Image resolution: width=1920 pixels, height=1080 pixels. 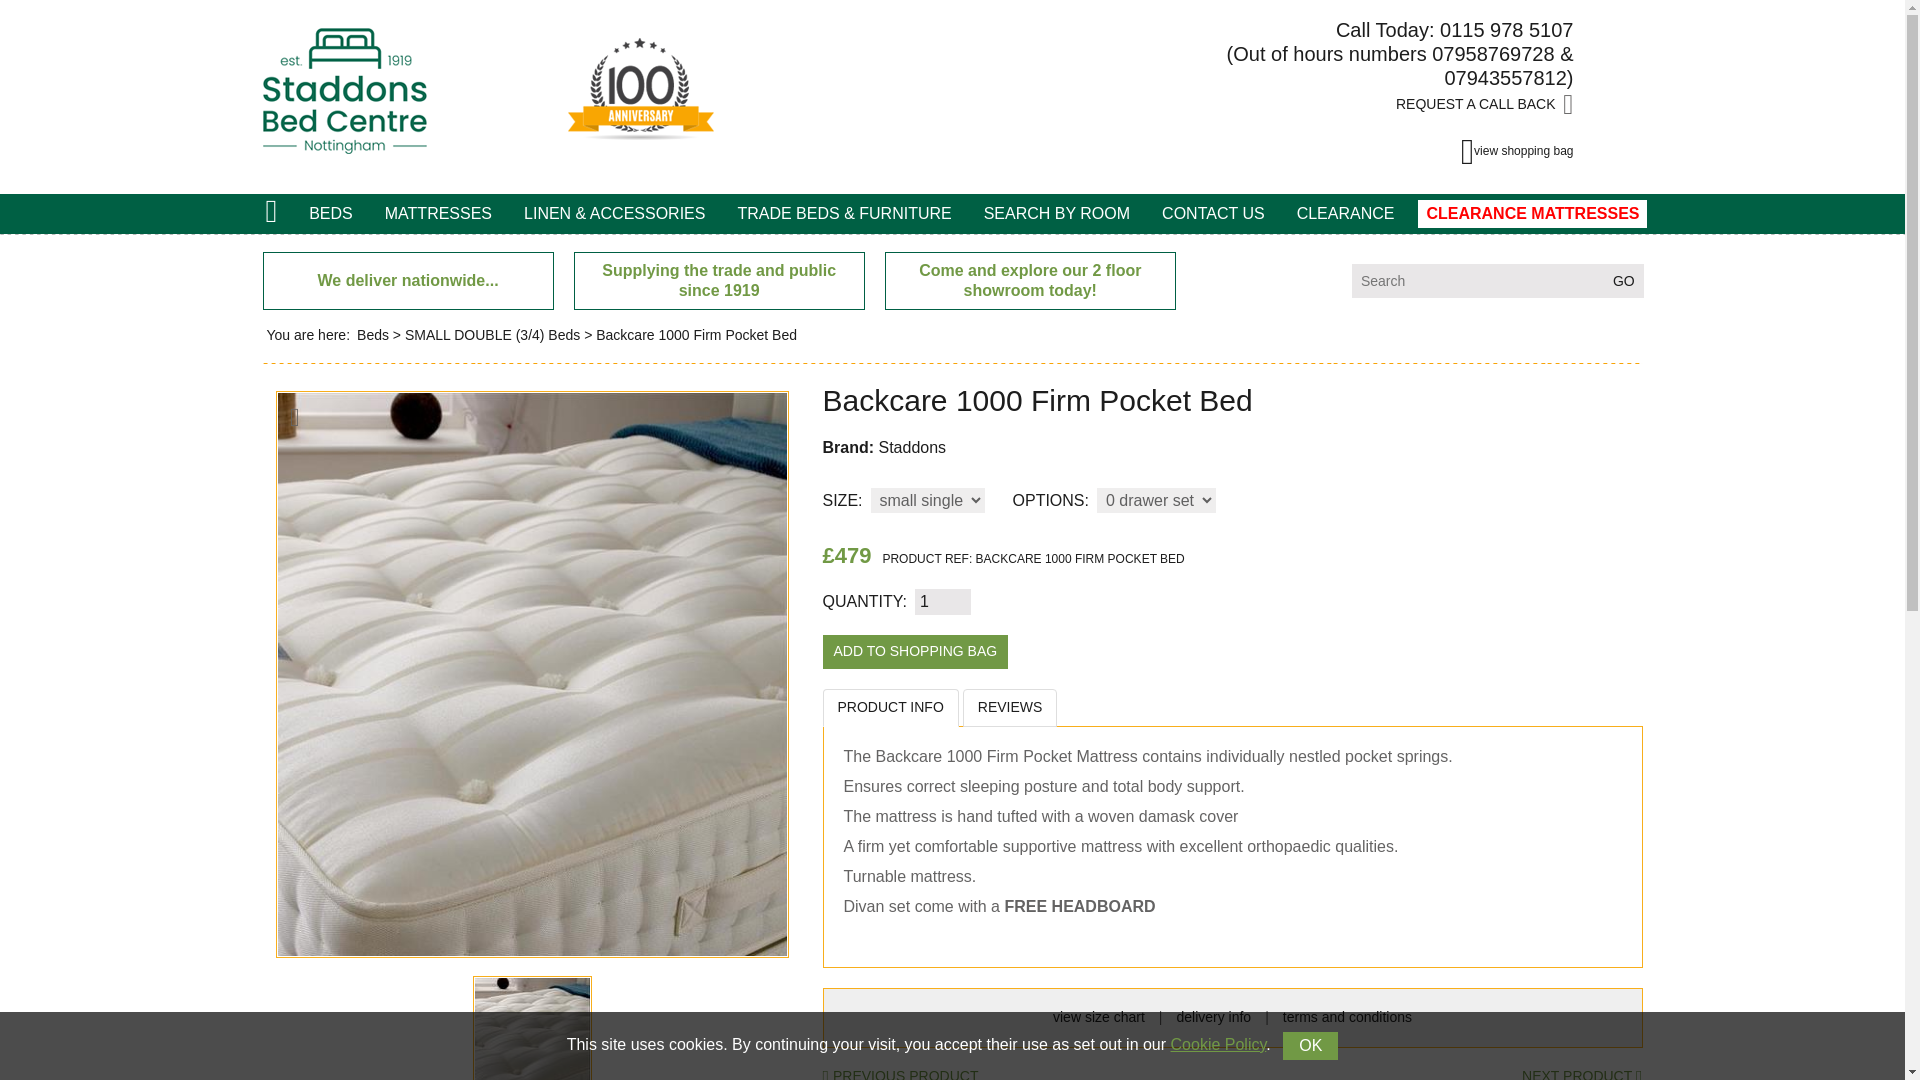 What do you see at coordinates (1484, 105) in the screenshot?
I see `REQUEST A CALL BACK` at bounding box center [1484, 105].